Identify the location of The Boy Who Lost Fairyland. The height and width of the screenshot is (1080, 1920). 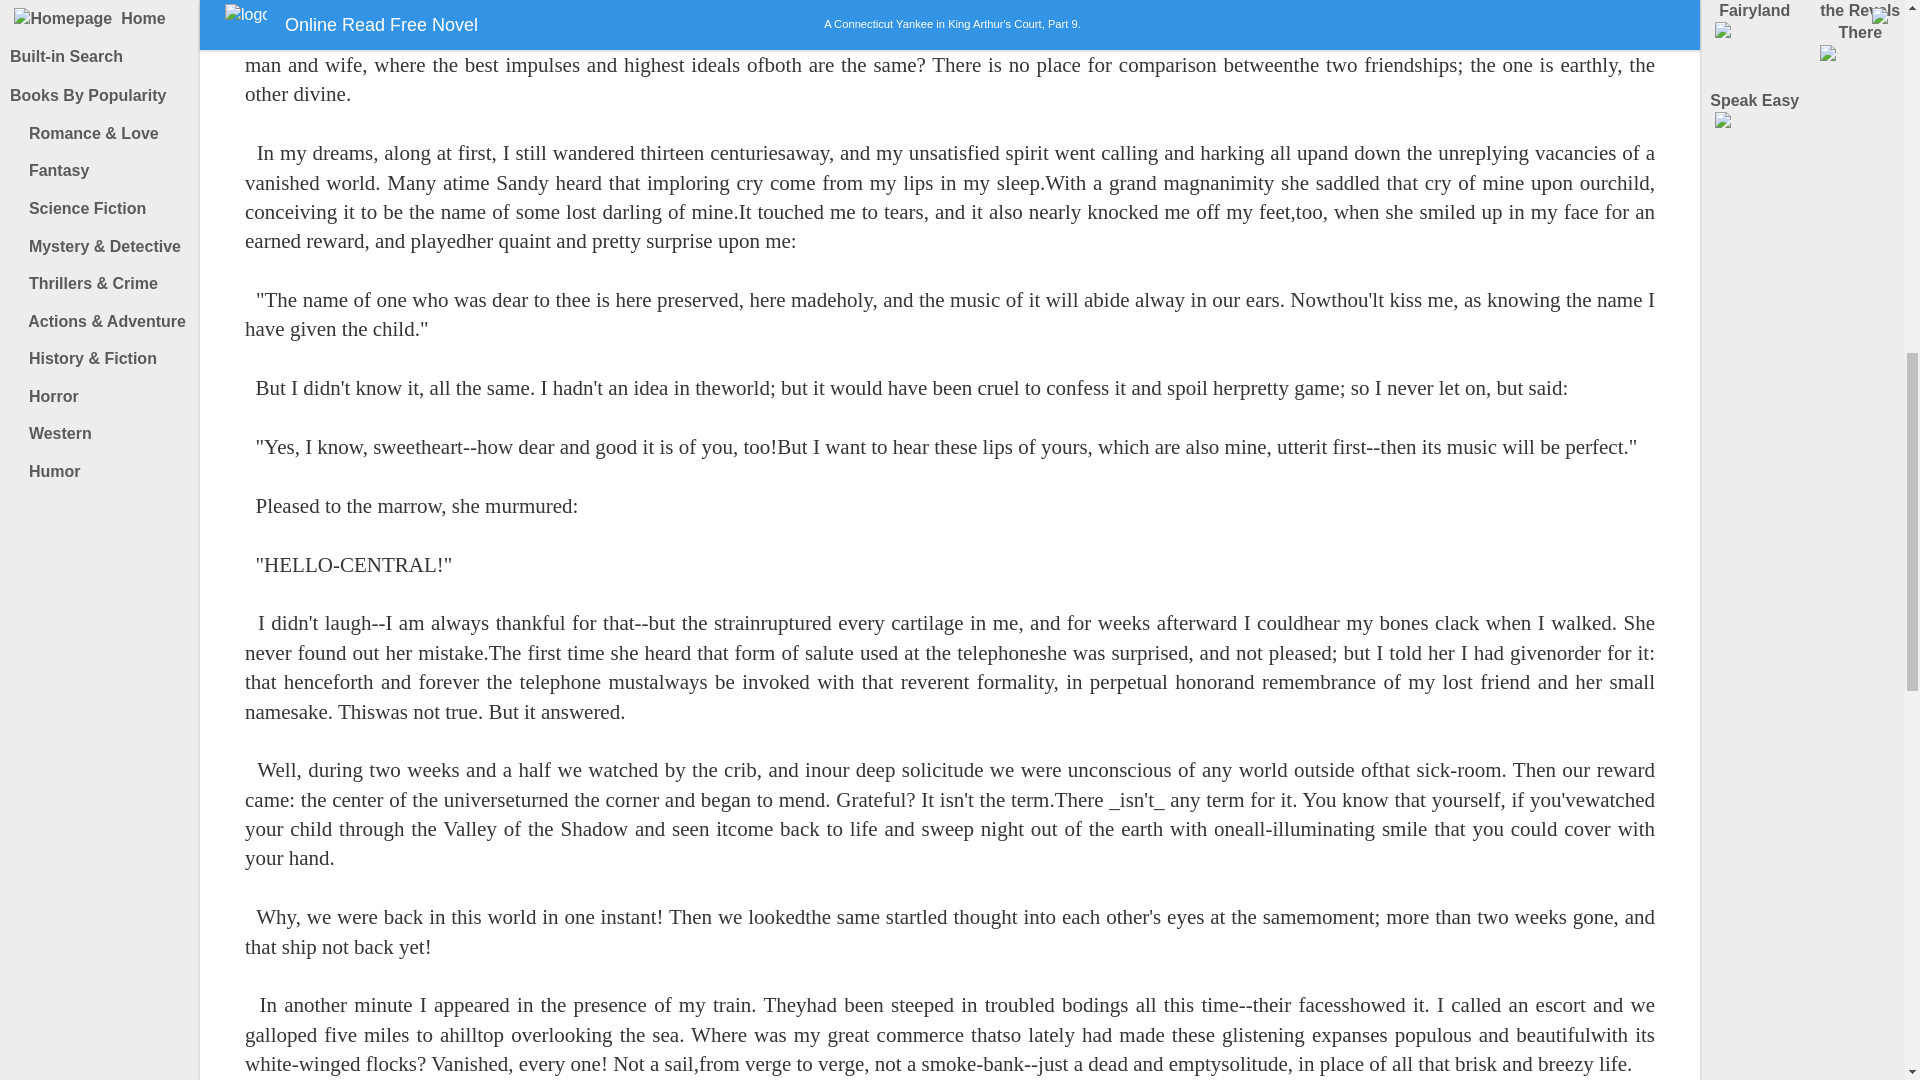
(1755, 32).